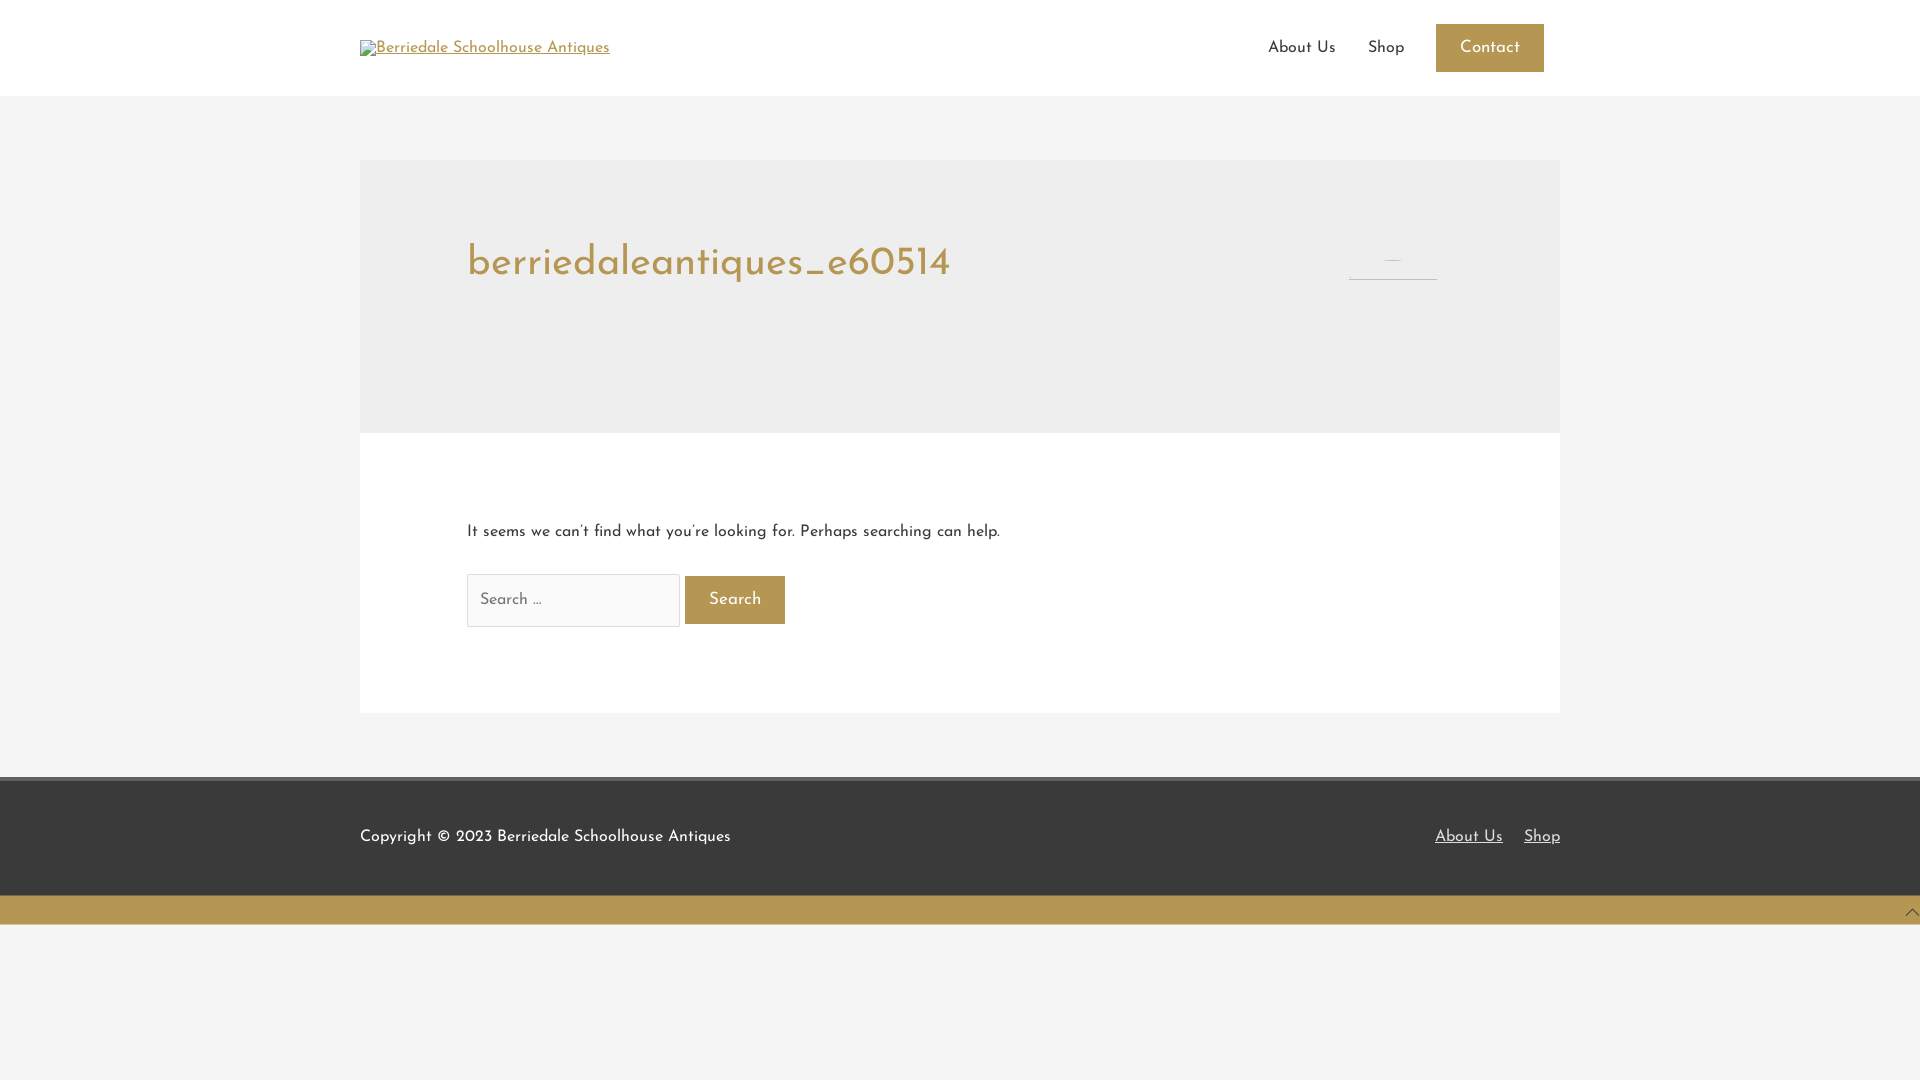  Describe the element at coordinates (1461, 837) in the screenshot. I see `About Us` at that location.